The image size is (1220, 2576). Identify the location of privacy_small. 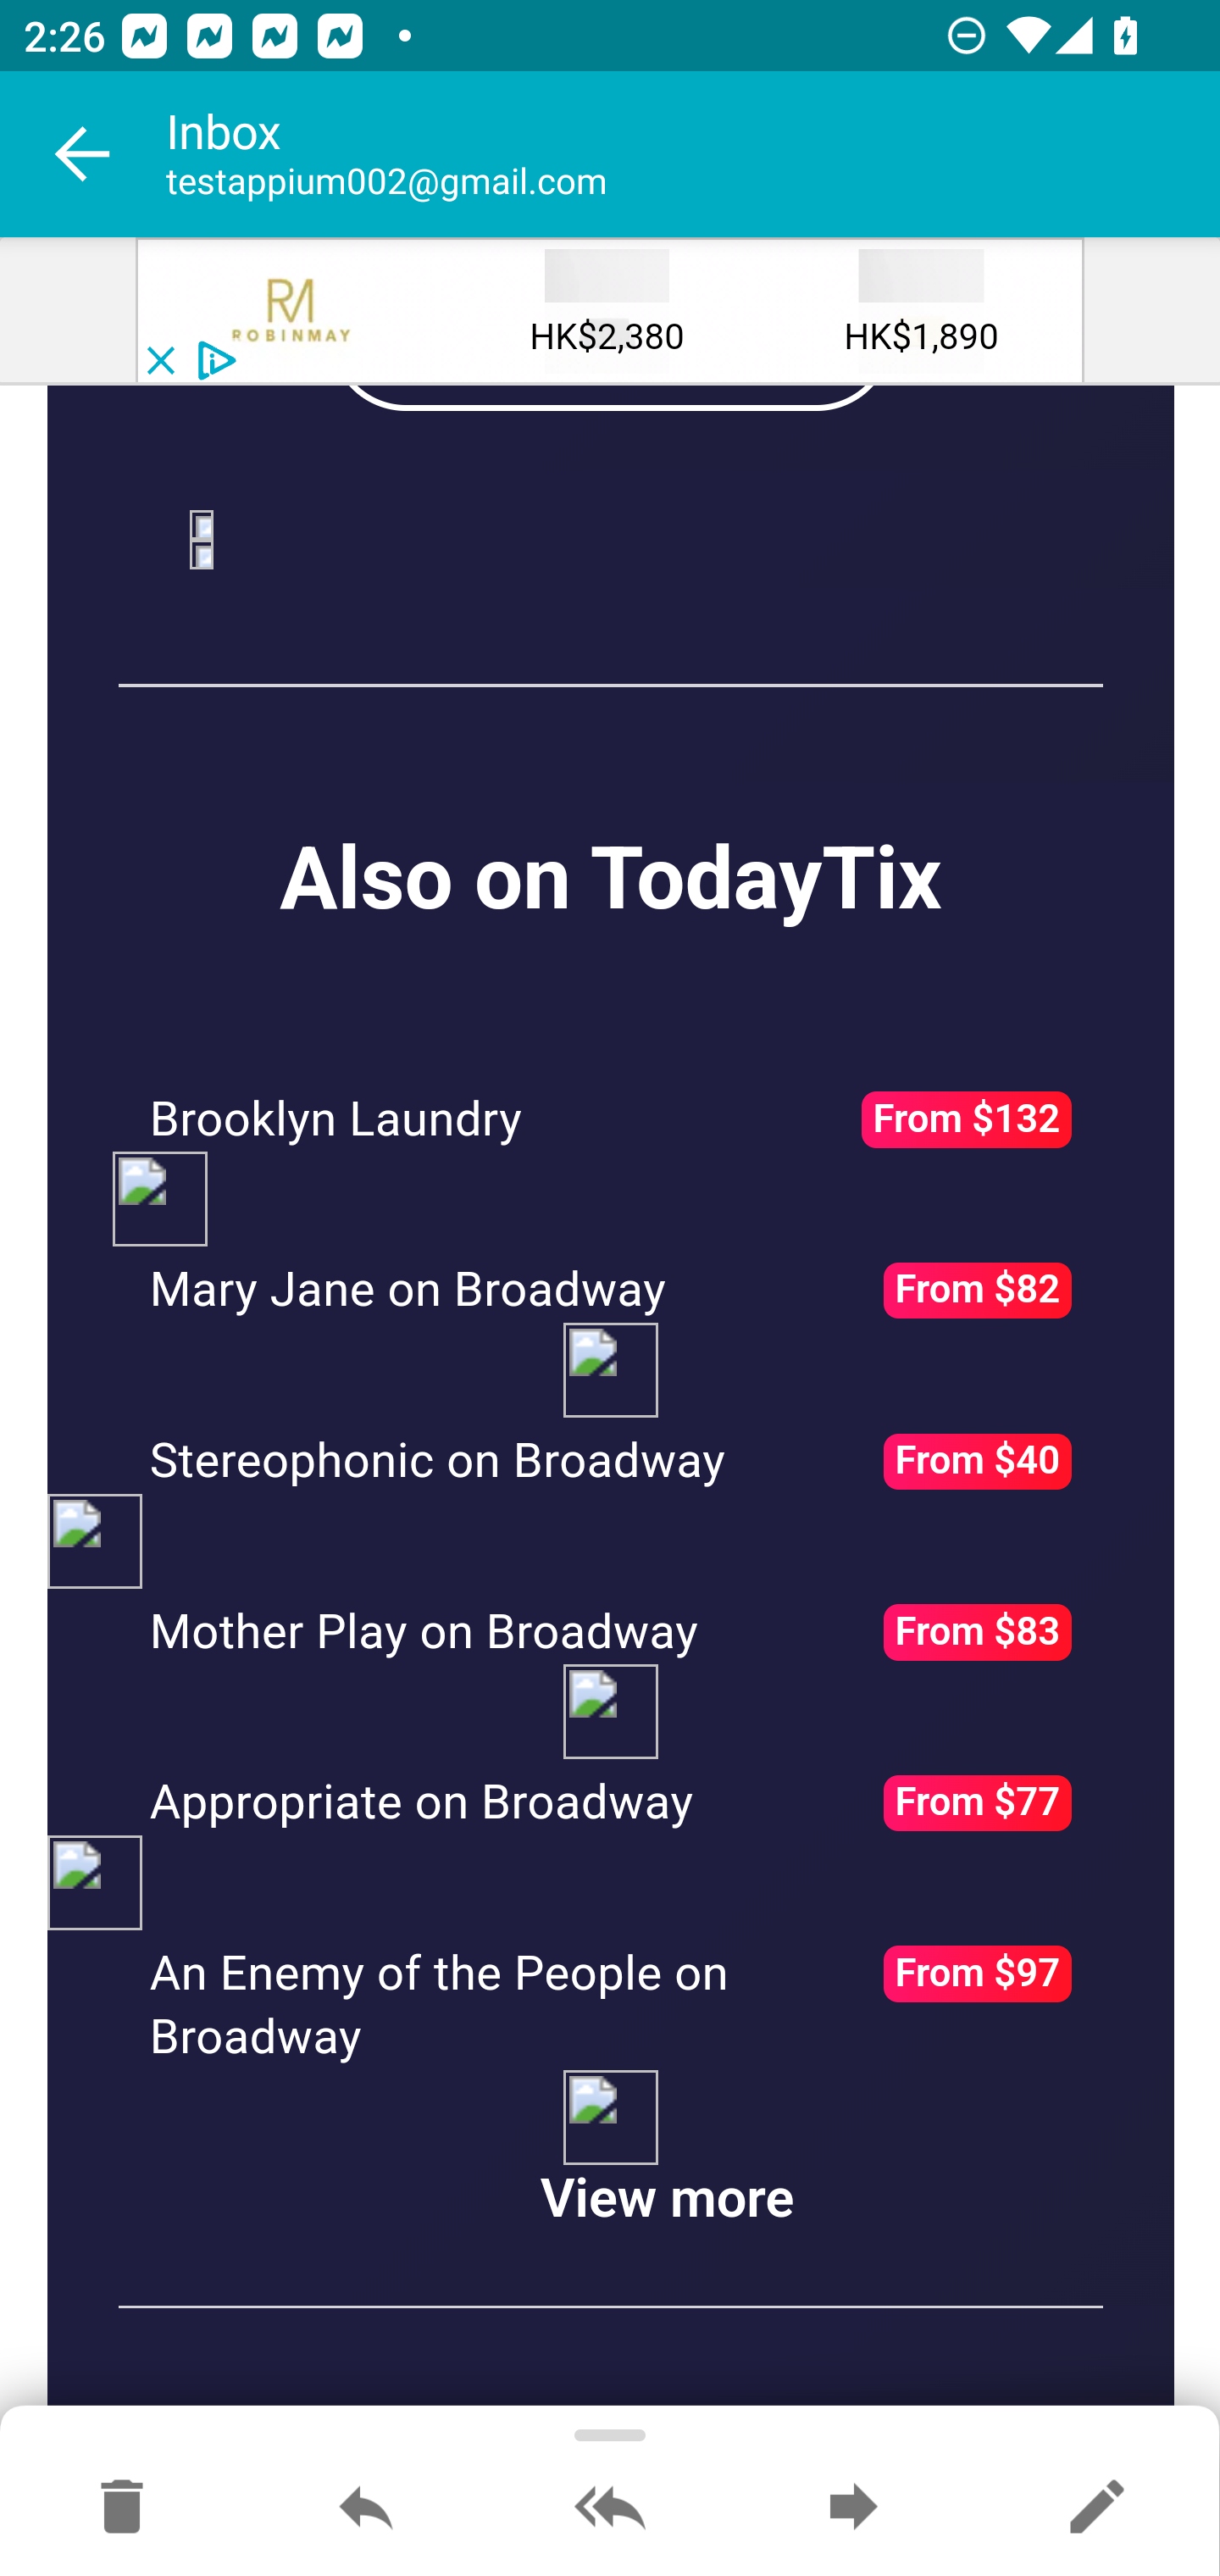
(213, 362).